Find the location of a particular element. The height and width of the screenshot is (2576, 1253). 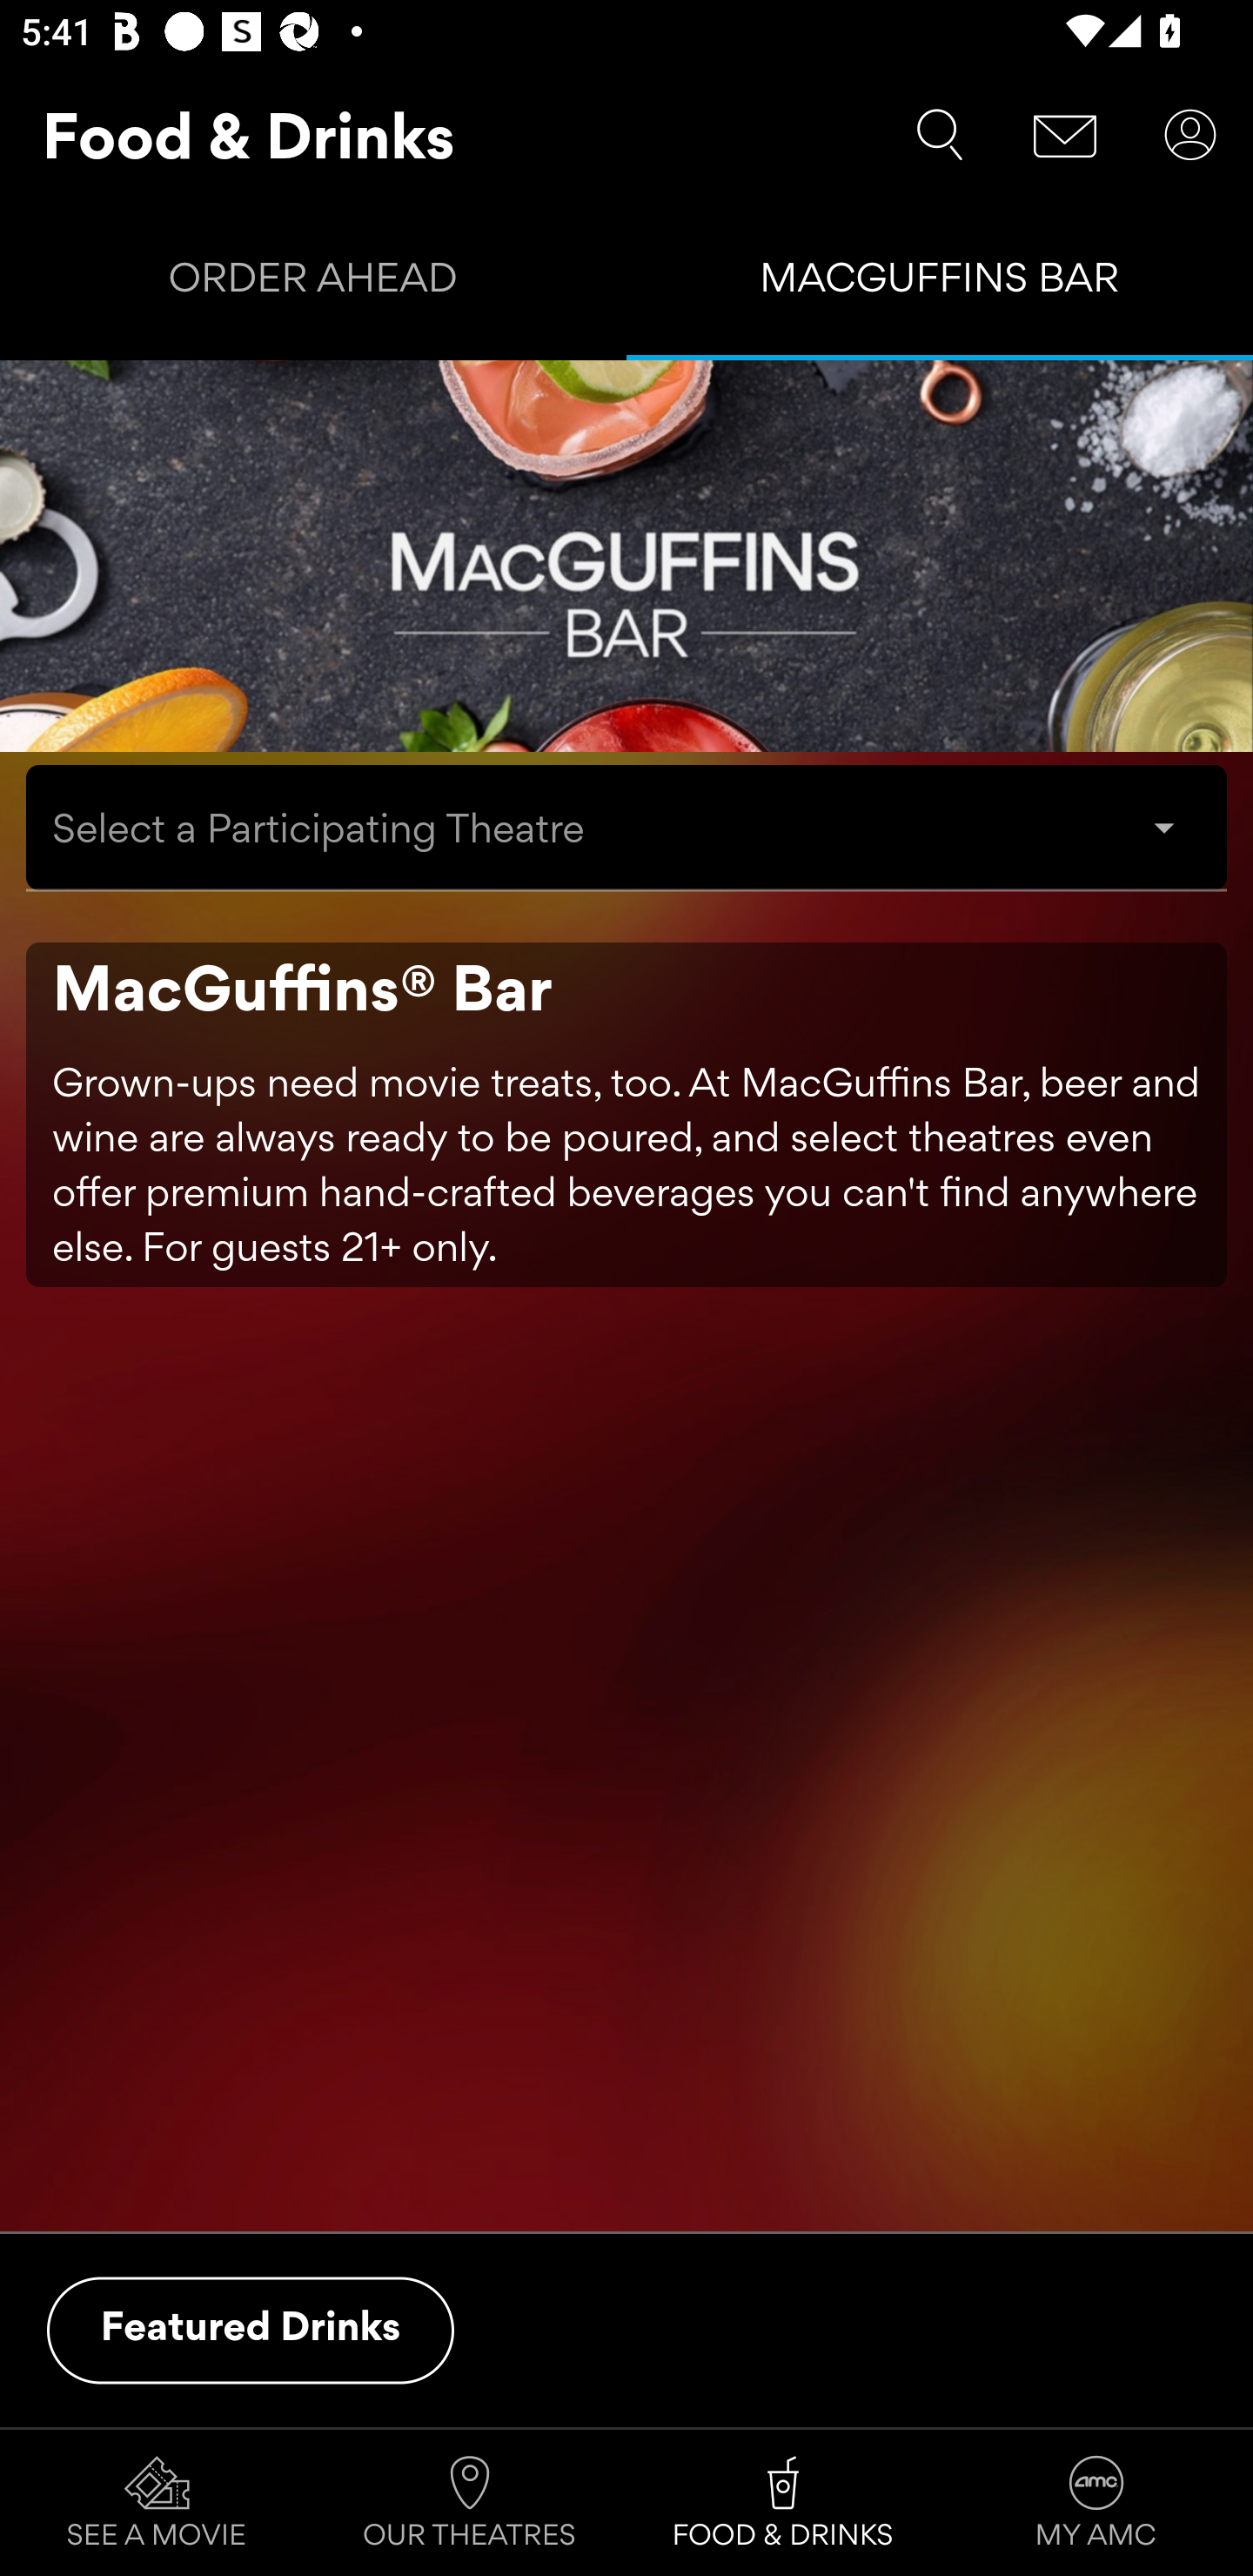

OUR THEATRES
Tab 2 of 4 is located at coordinates (470, 2503).